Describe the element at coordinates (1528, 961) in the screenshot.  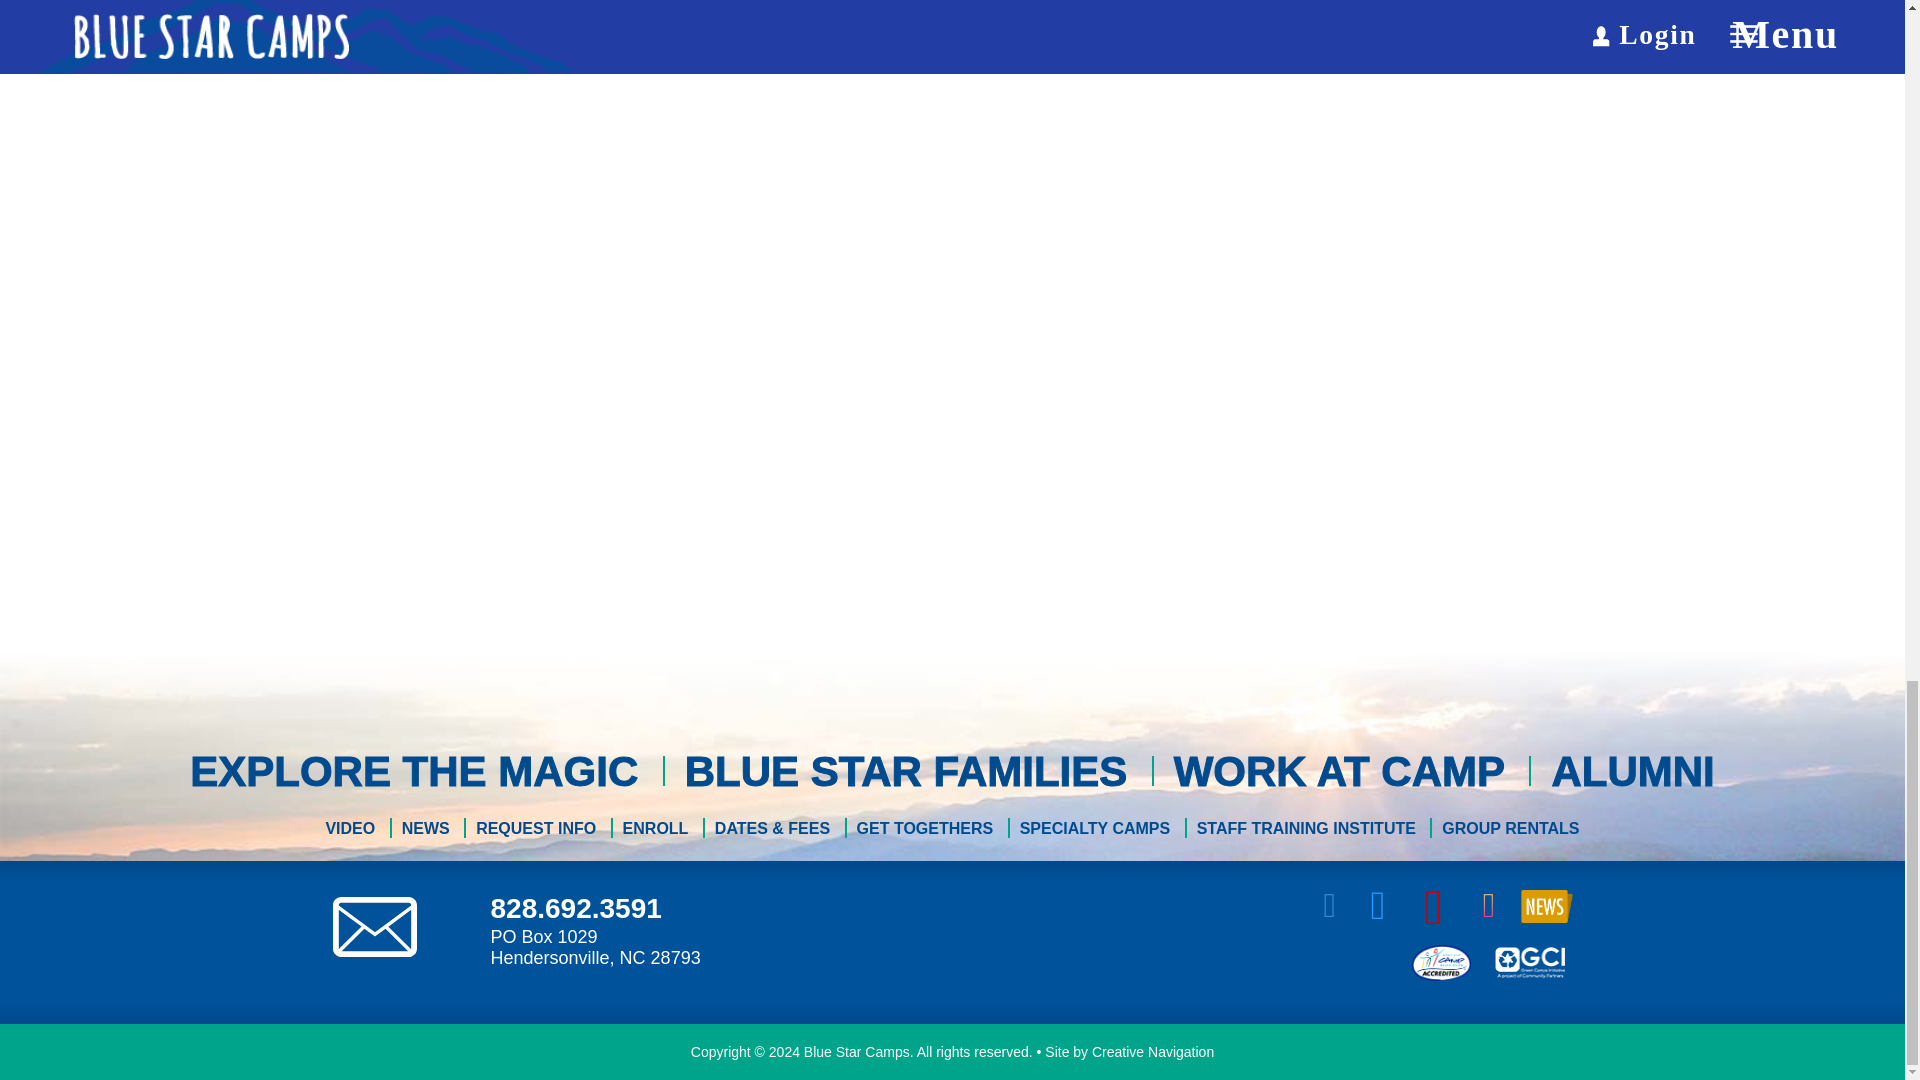
I see `Green Camps Initiative` at that location.